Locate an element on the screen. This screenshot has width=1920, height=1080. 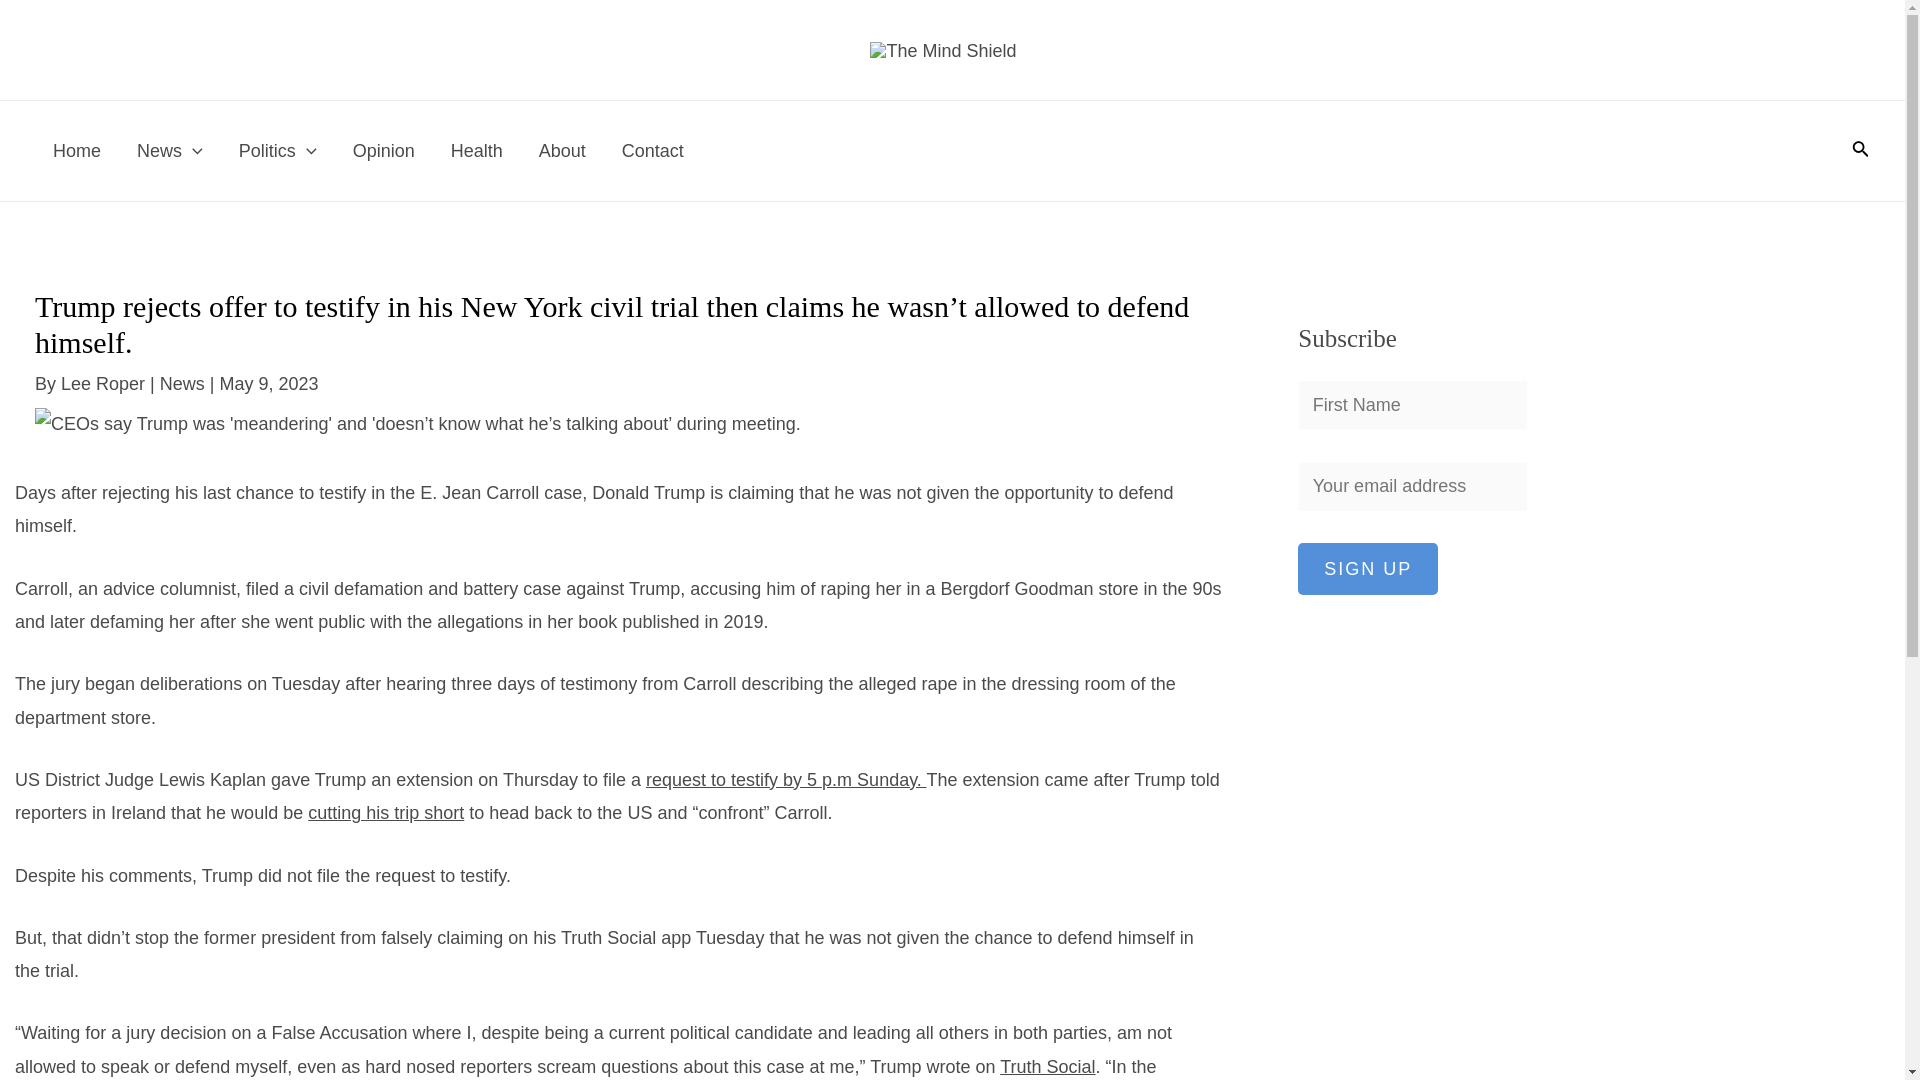
Health is located at coordinates (476, 150).